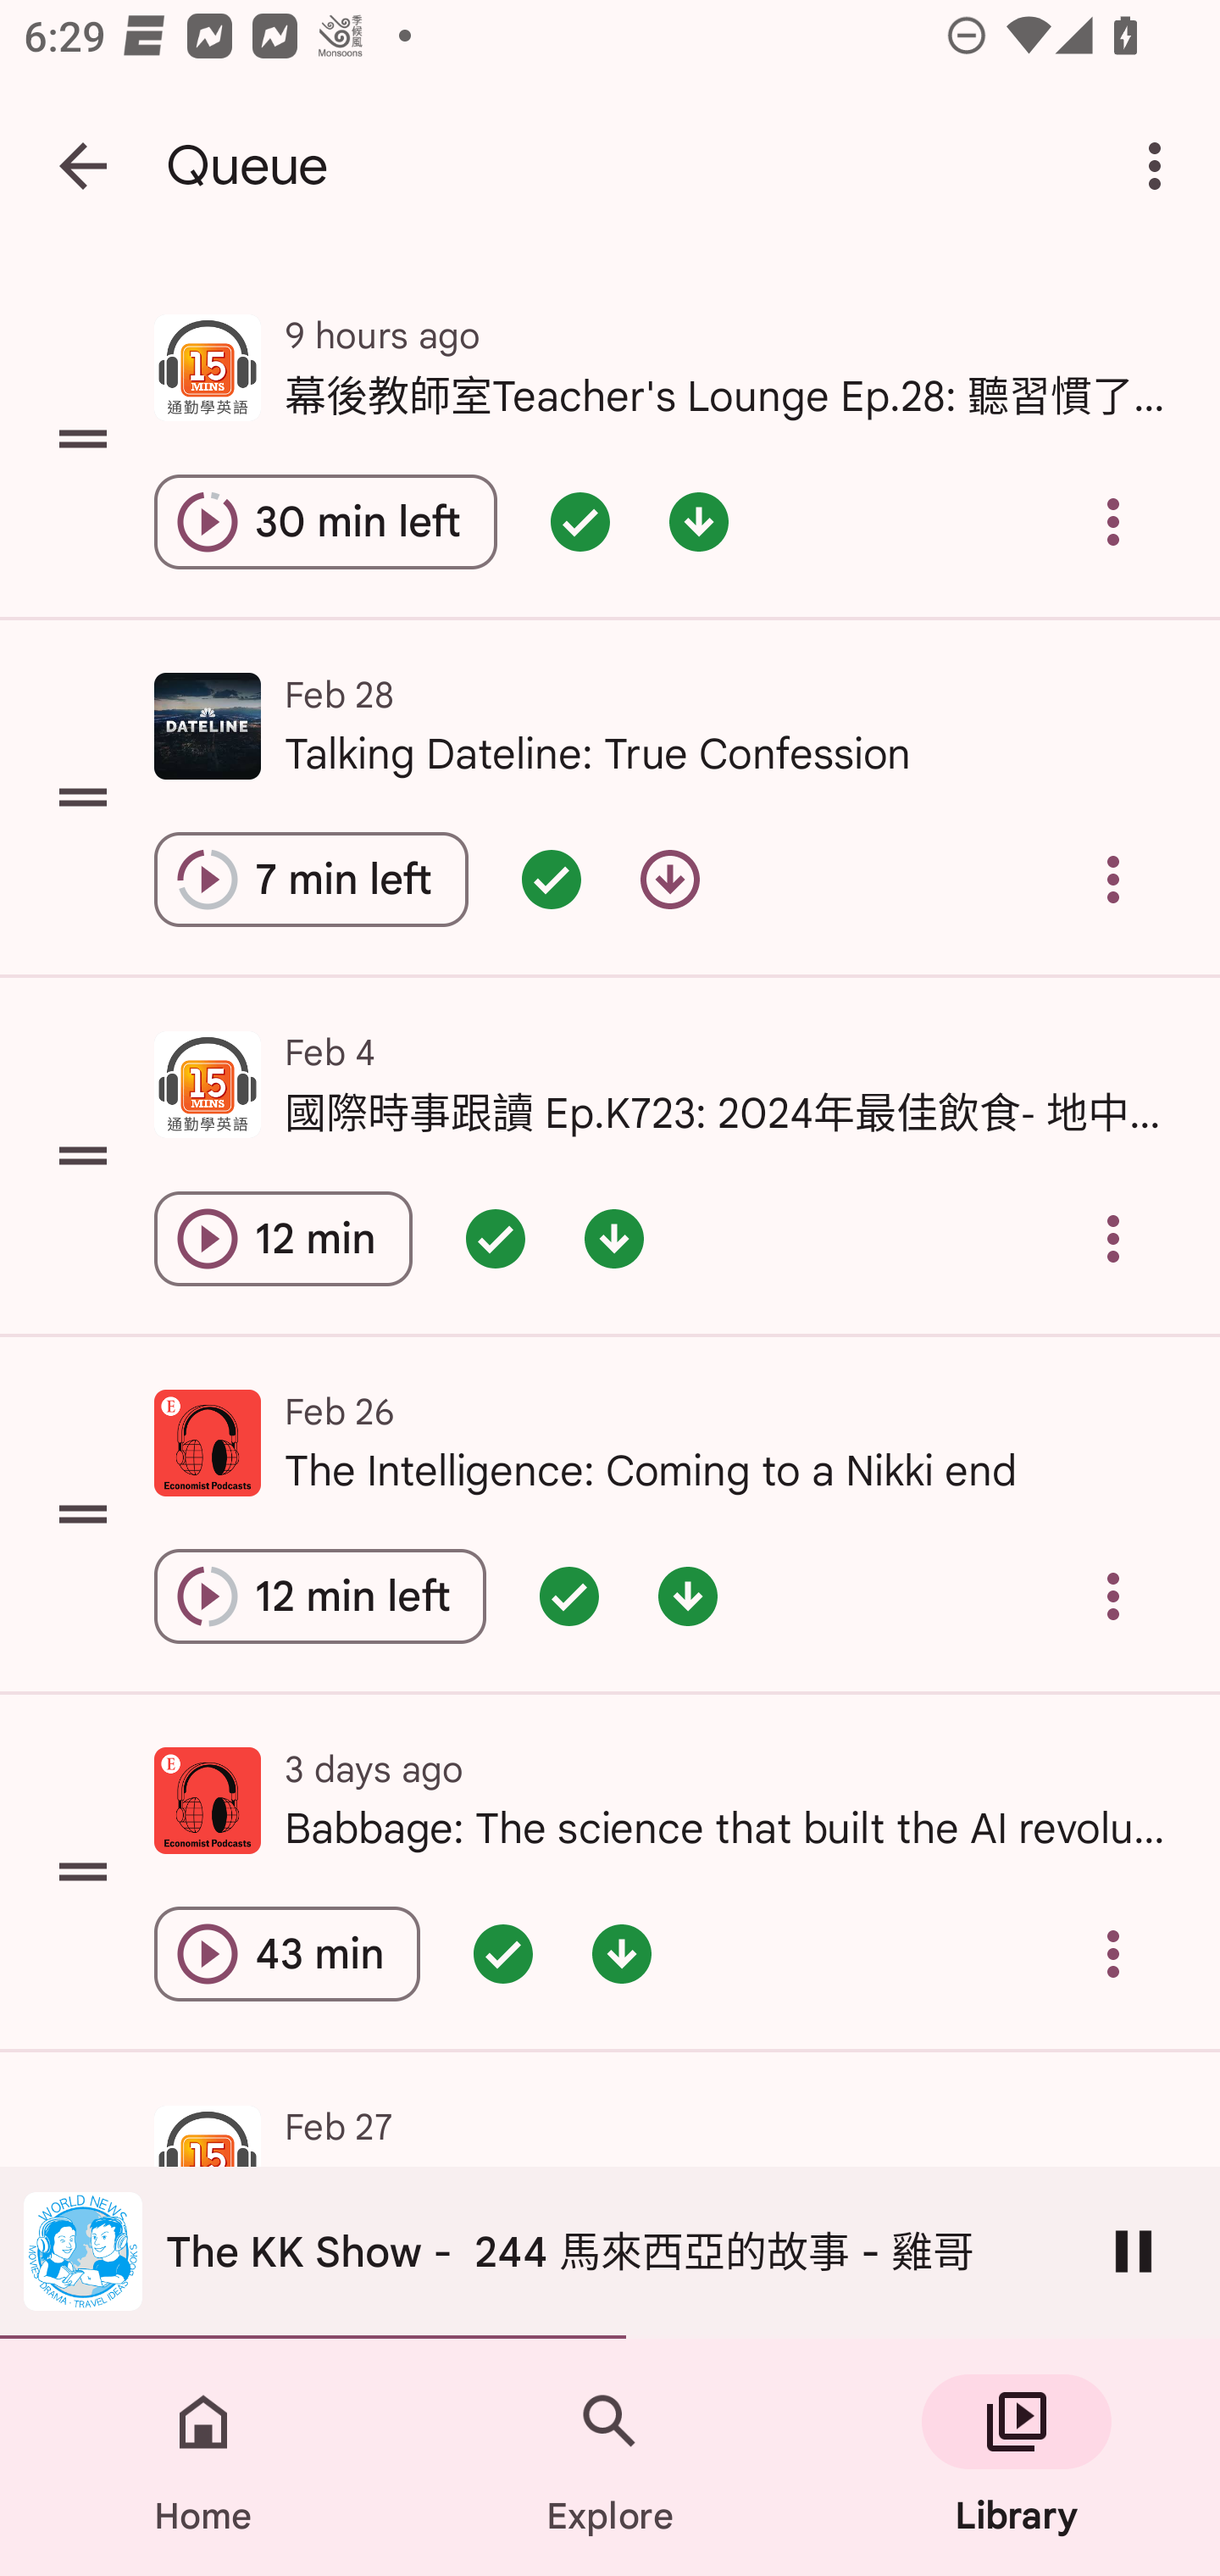 This screenshot has width=1220, height=2576. What do you see at coordinates (1113, 1239) in the screenshot?
I see `Overflow menu` at bounding box center [1113, 1239].